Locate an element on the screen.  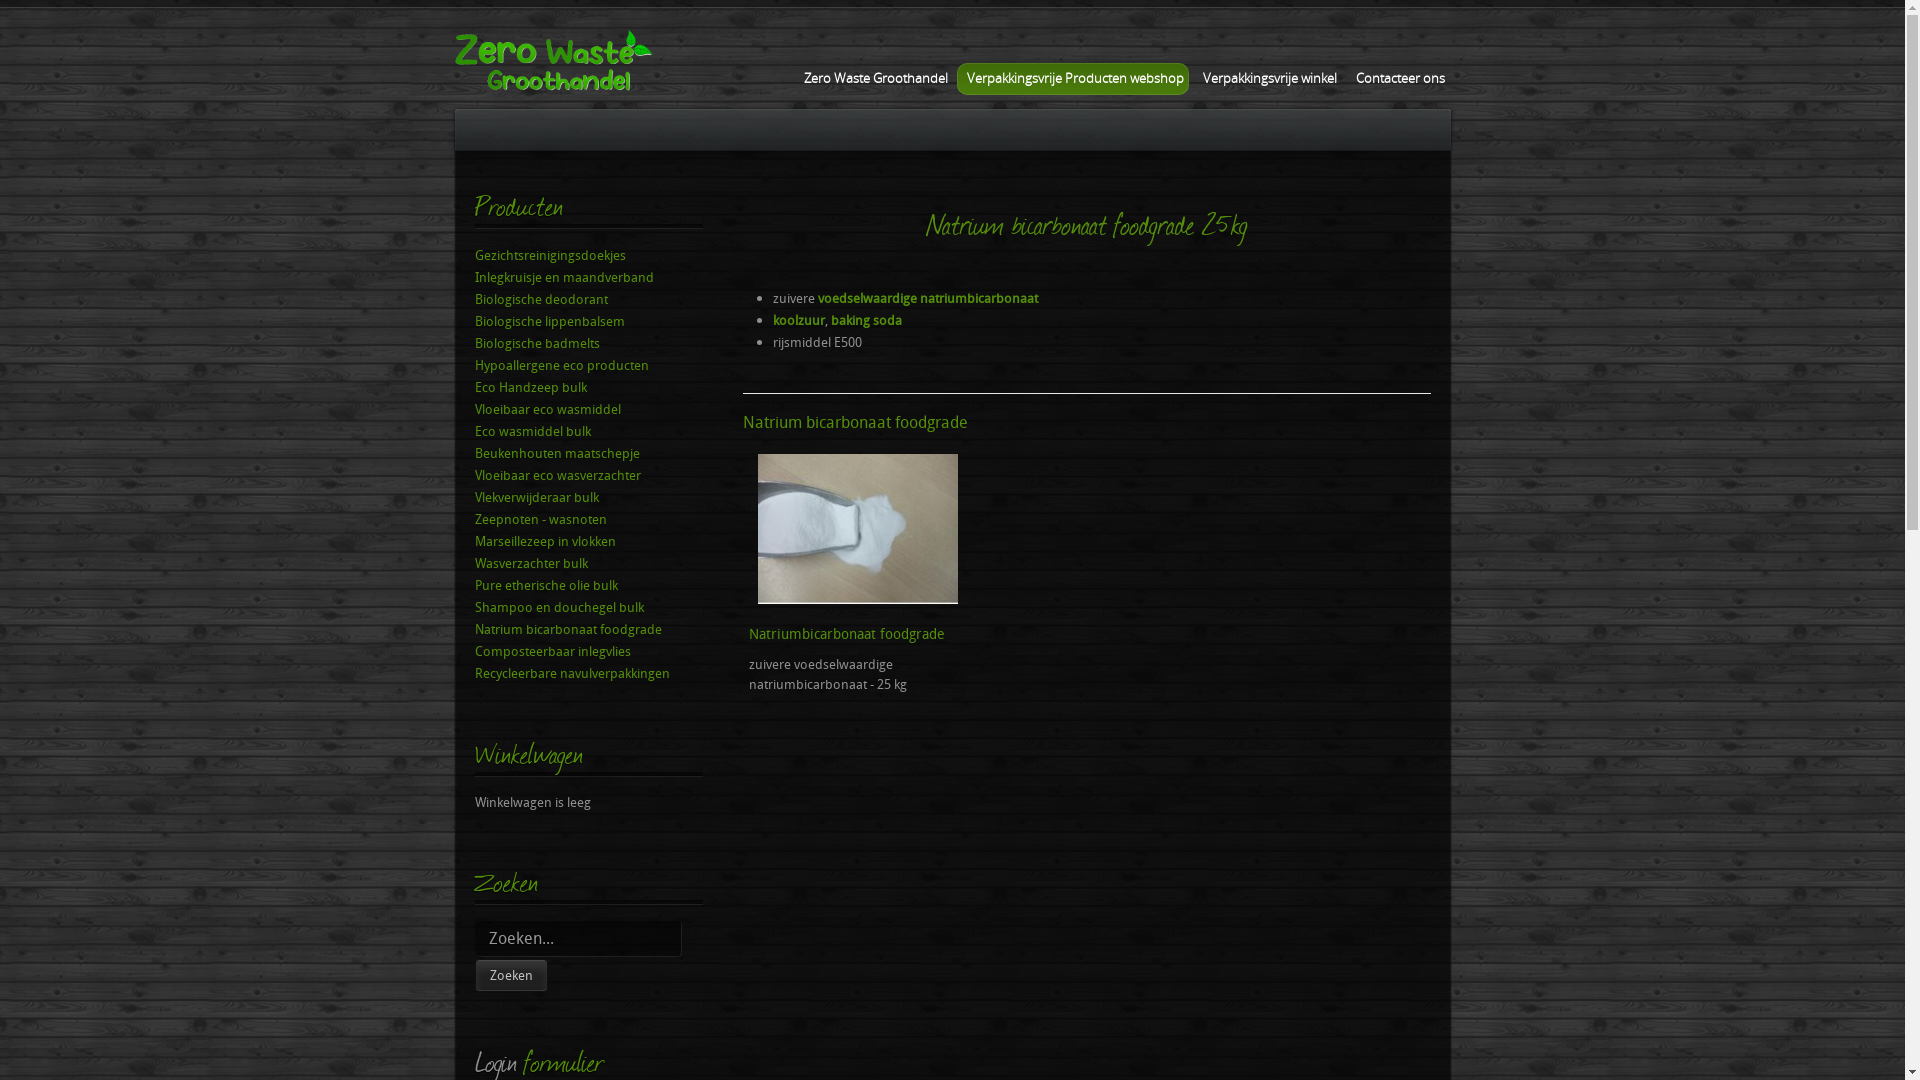
Gezichtsreinigingsdoekjes is located at coordinates (588, 255).